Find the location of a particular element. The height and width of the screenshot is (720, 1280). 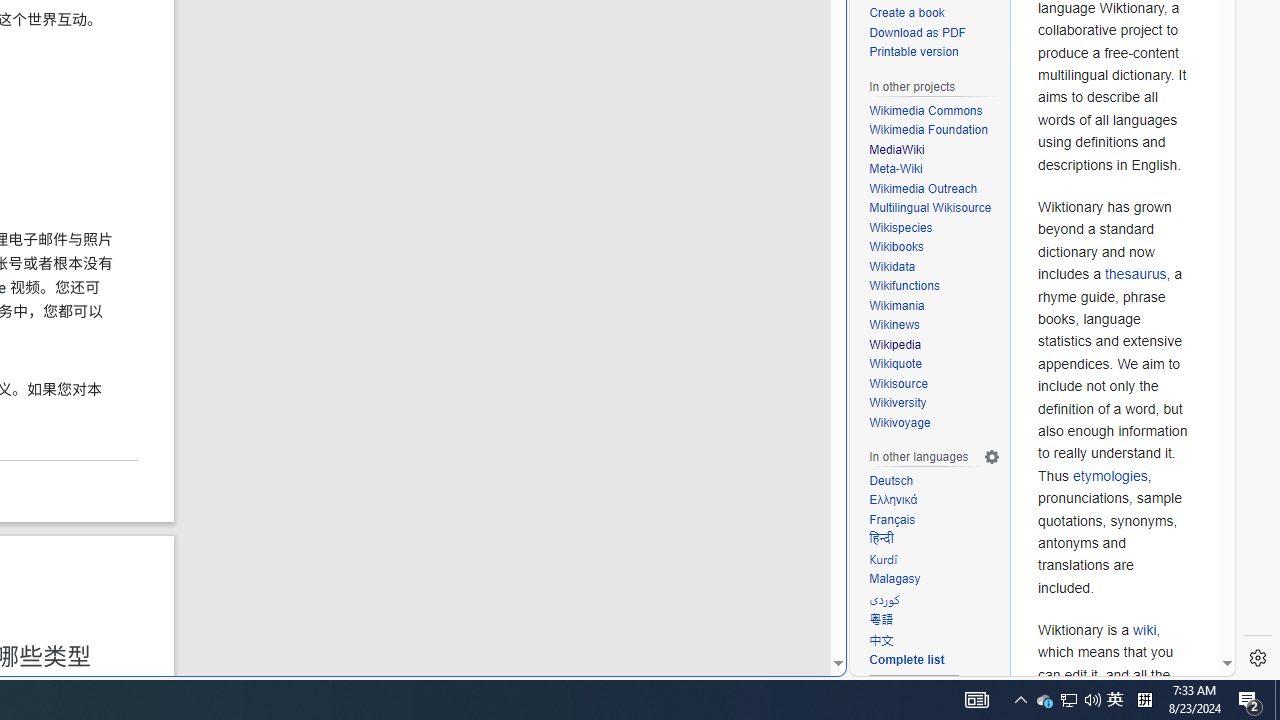

MediaWiki is located at coordinates (934, 150).